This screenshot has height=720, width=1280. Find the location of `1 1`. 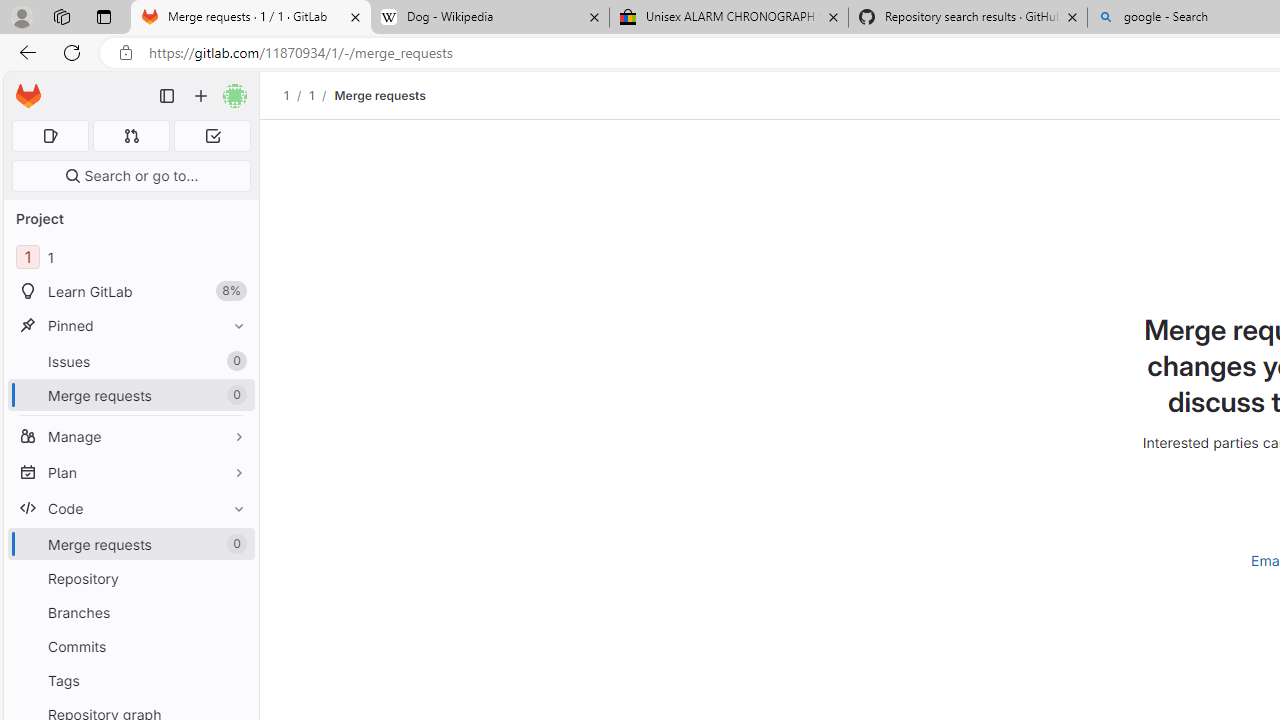

1 1 is located at coordinates (130, 258).